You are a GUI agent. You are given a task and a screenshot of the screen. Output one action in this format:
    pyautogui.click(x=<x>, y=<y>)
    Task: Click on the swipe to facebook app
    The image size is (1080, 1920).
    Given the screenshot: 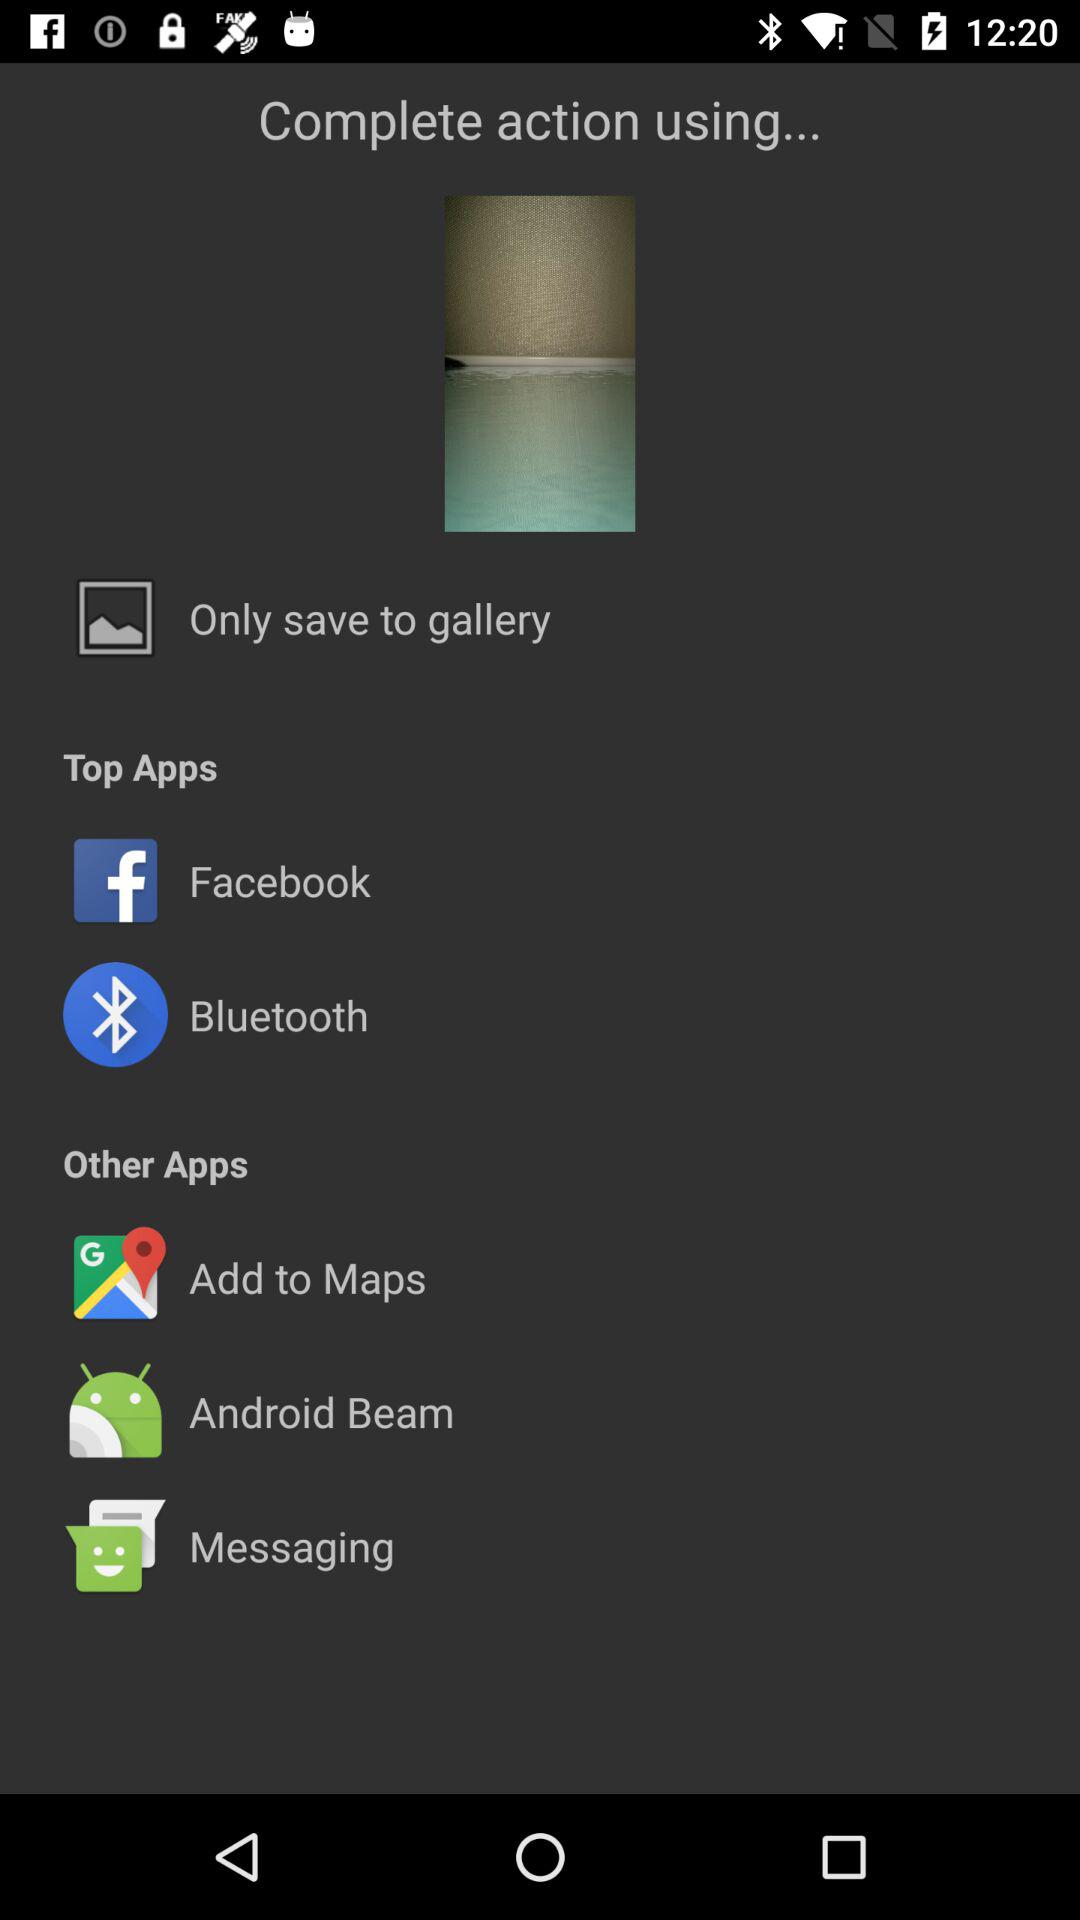 What is the action you would take?
    pyautogui.click(x=279, y=880)
    